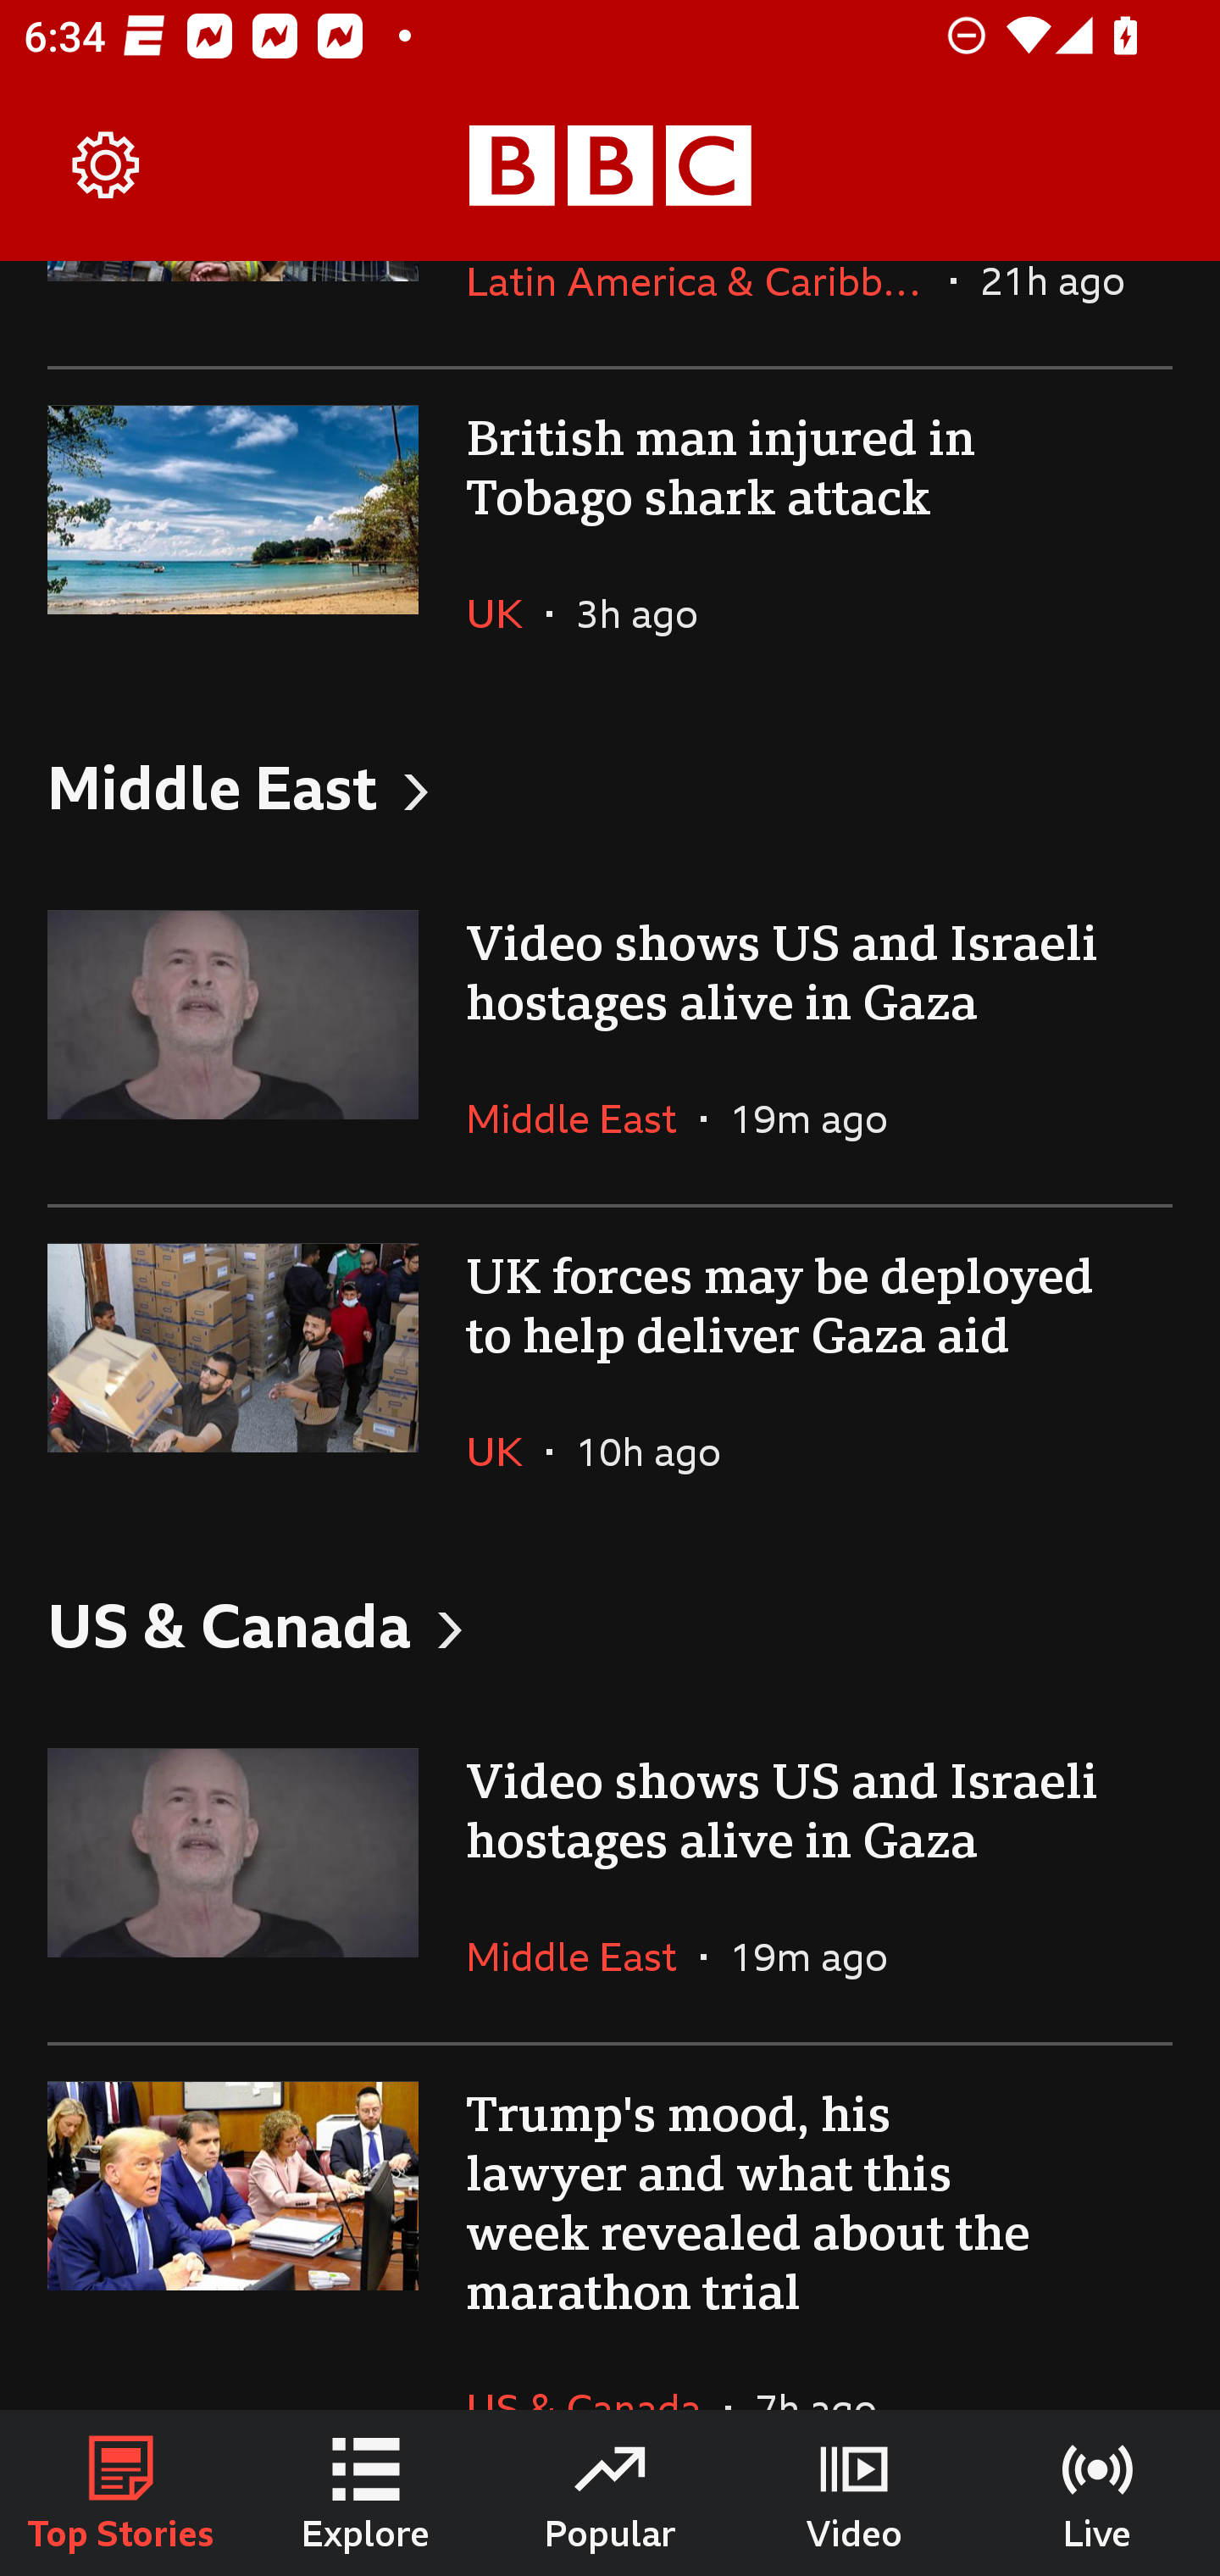 This screenshot has height=2576, width=1220. What do you see at coordinates (107, 166) in the screenshot?
I see `Settings` at bounding box center [107, 166].